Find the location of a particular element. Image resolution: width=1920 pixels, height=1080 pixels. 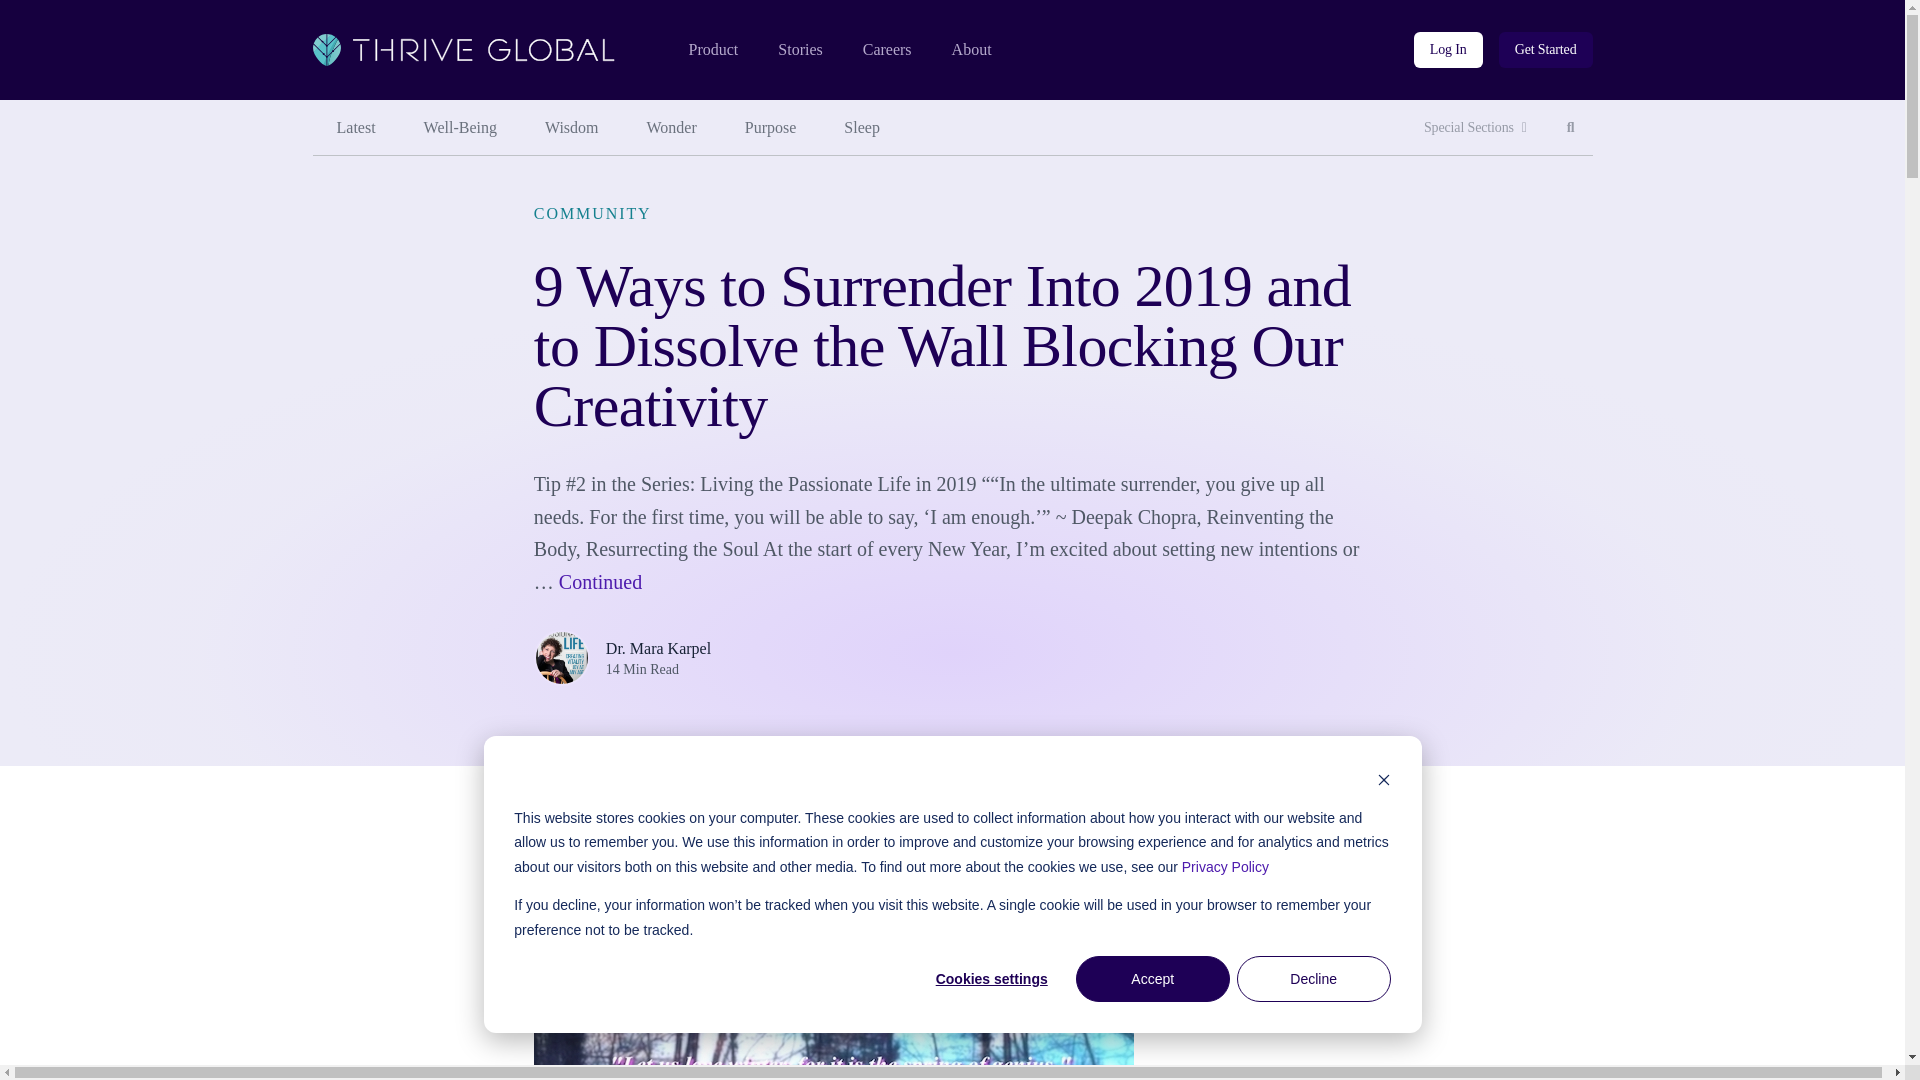

Log In is located at coordinates (1546, 50).